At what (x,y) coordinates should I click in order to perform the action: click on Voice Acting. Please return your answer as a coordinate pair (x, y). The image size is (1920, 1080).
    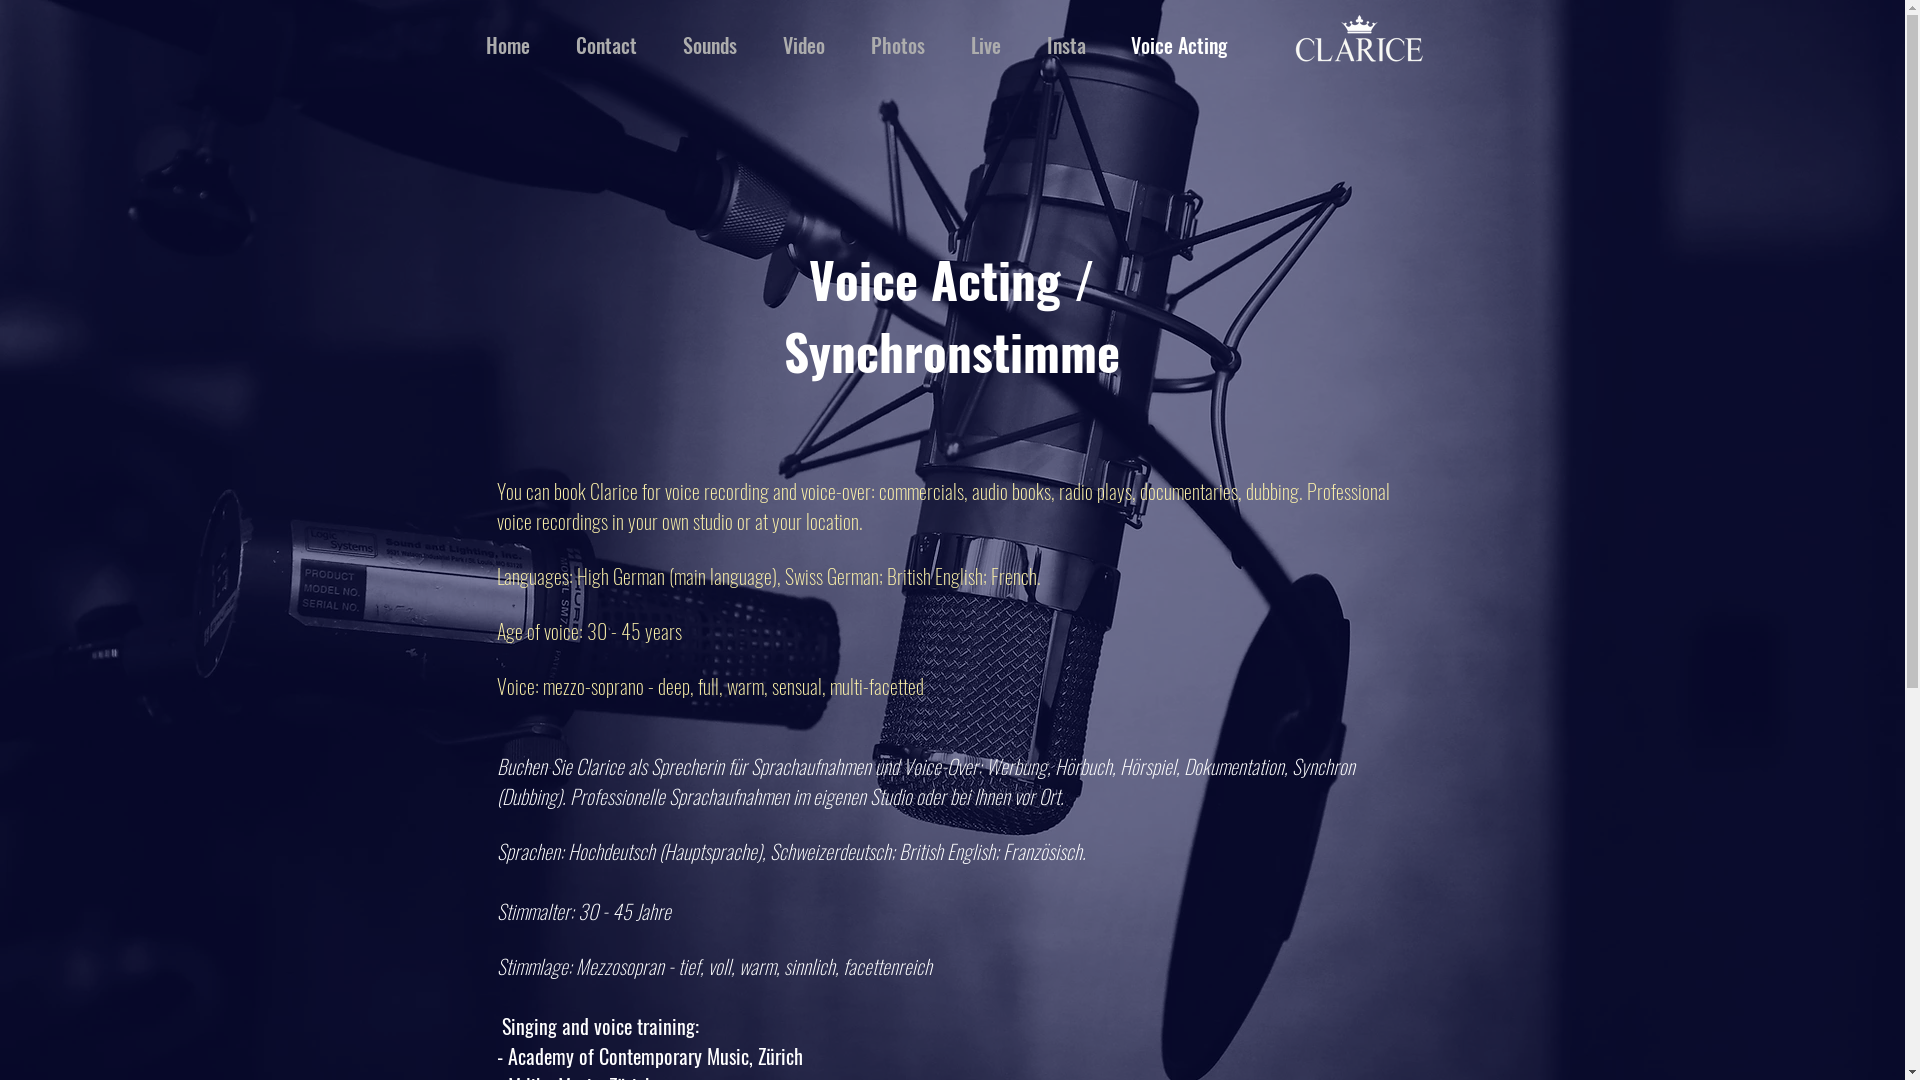
    Looking at the image, I should click on (1178, 46).